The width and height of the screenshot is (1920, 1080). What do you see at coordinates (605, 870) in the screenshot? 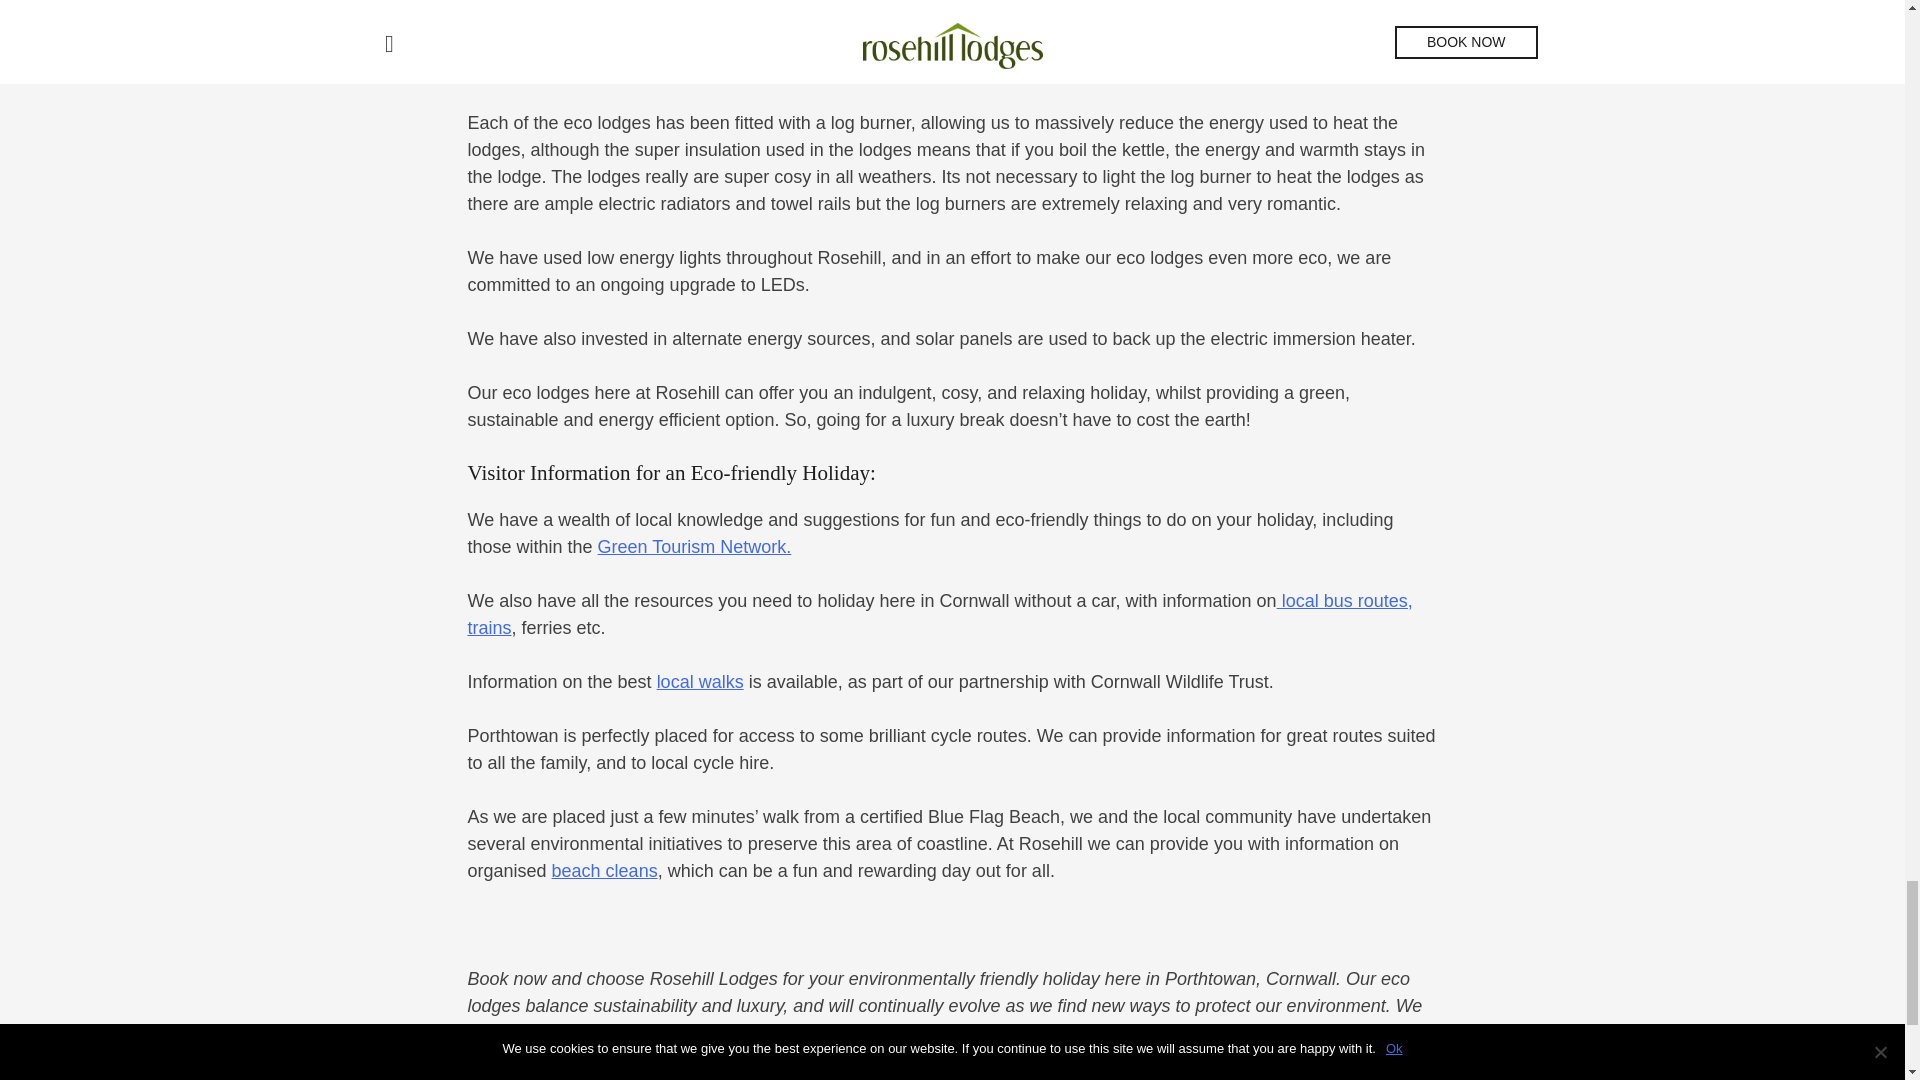
I see `beach cleans` at bounding box center [605, 870].